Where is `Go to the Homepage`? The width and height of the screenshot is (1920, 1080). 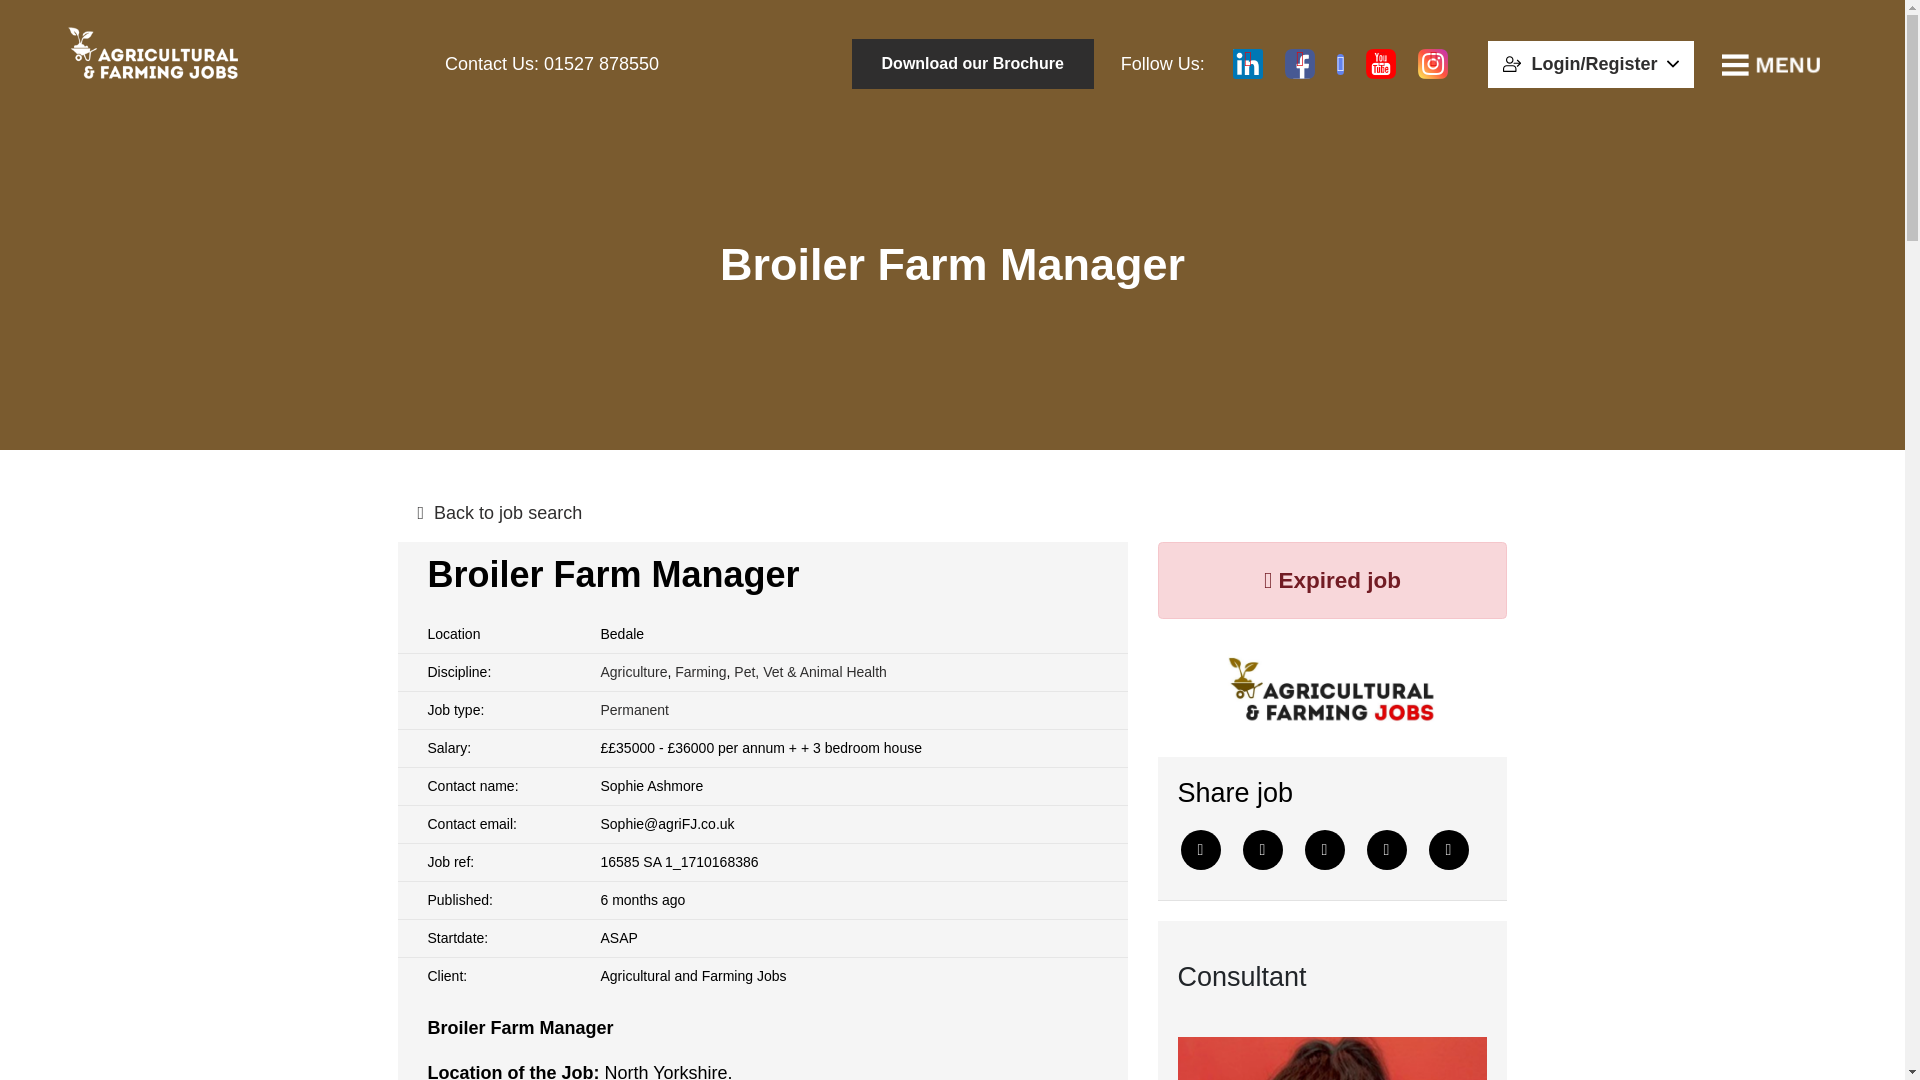 Go to the Homepage is located at coordinates (152, 60).